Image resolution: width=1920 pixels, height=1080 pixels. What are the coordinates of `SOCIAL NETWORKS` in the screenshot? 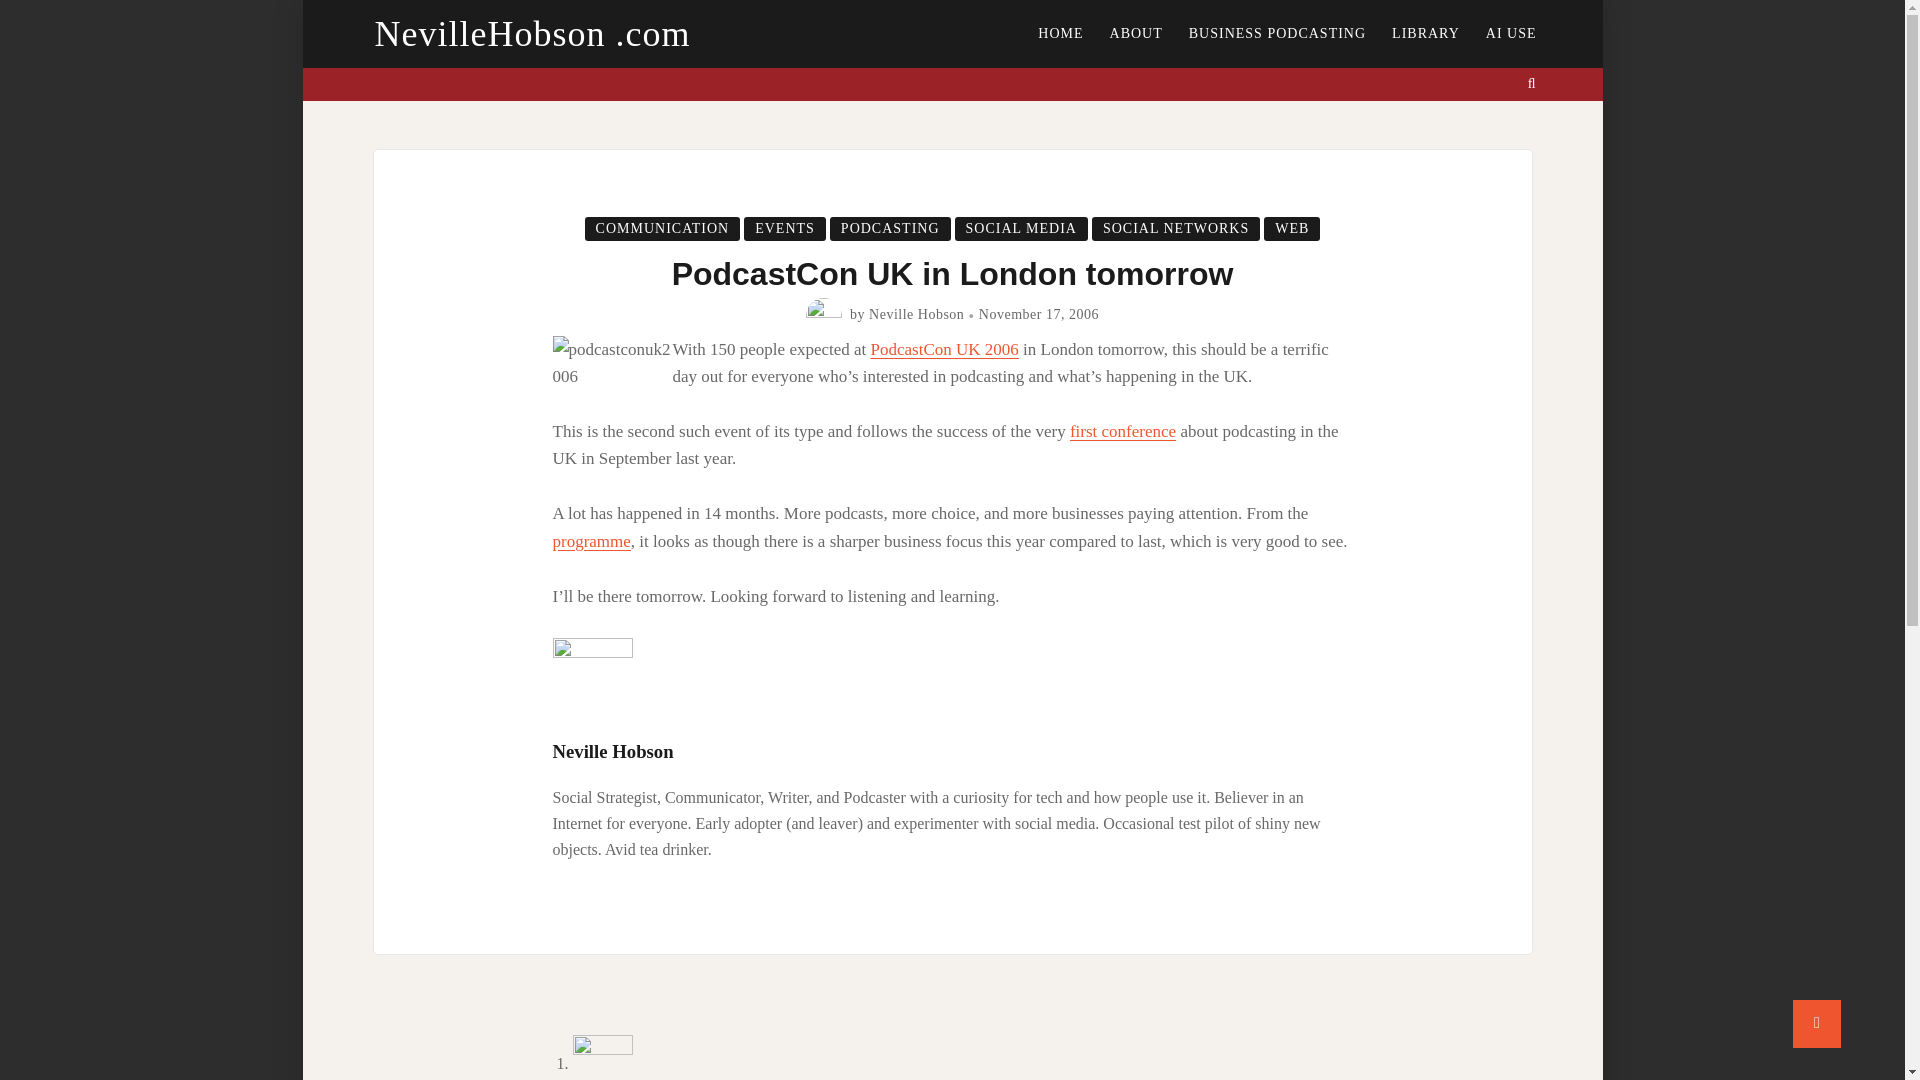 It's located at (1176, 228).